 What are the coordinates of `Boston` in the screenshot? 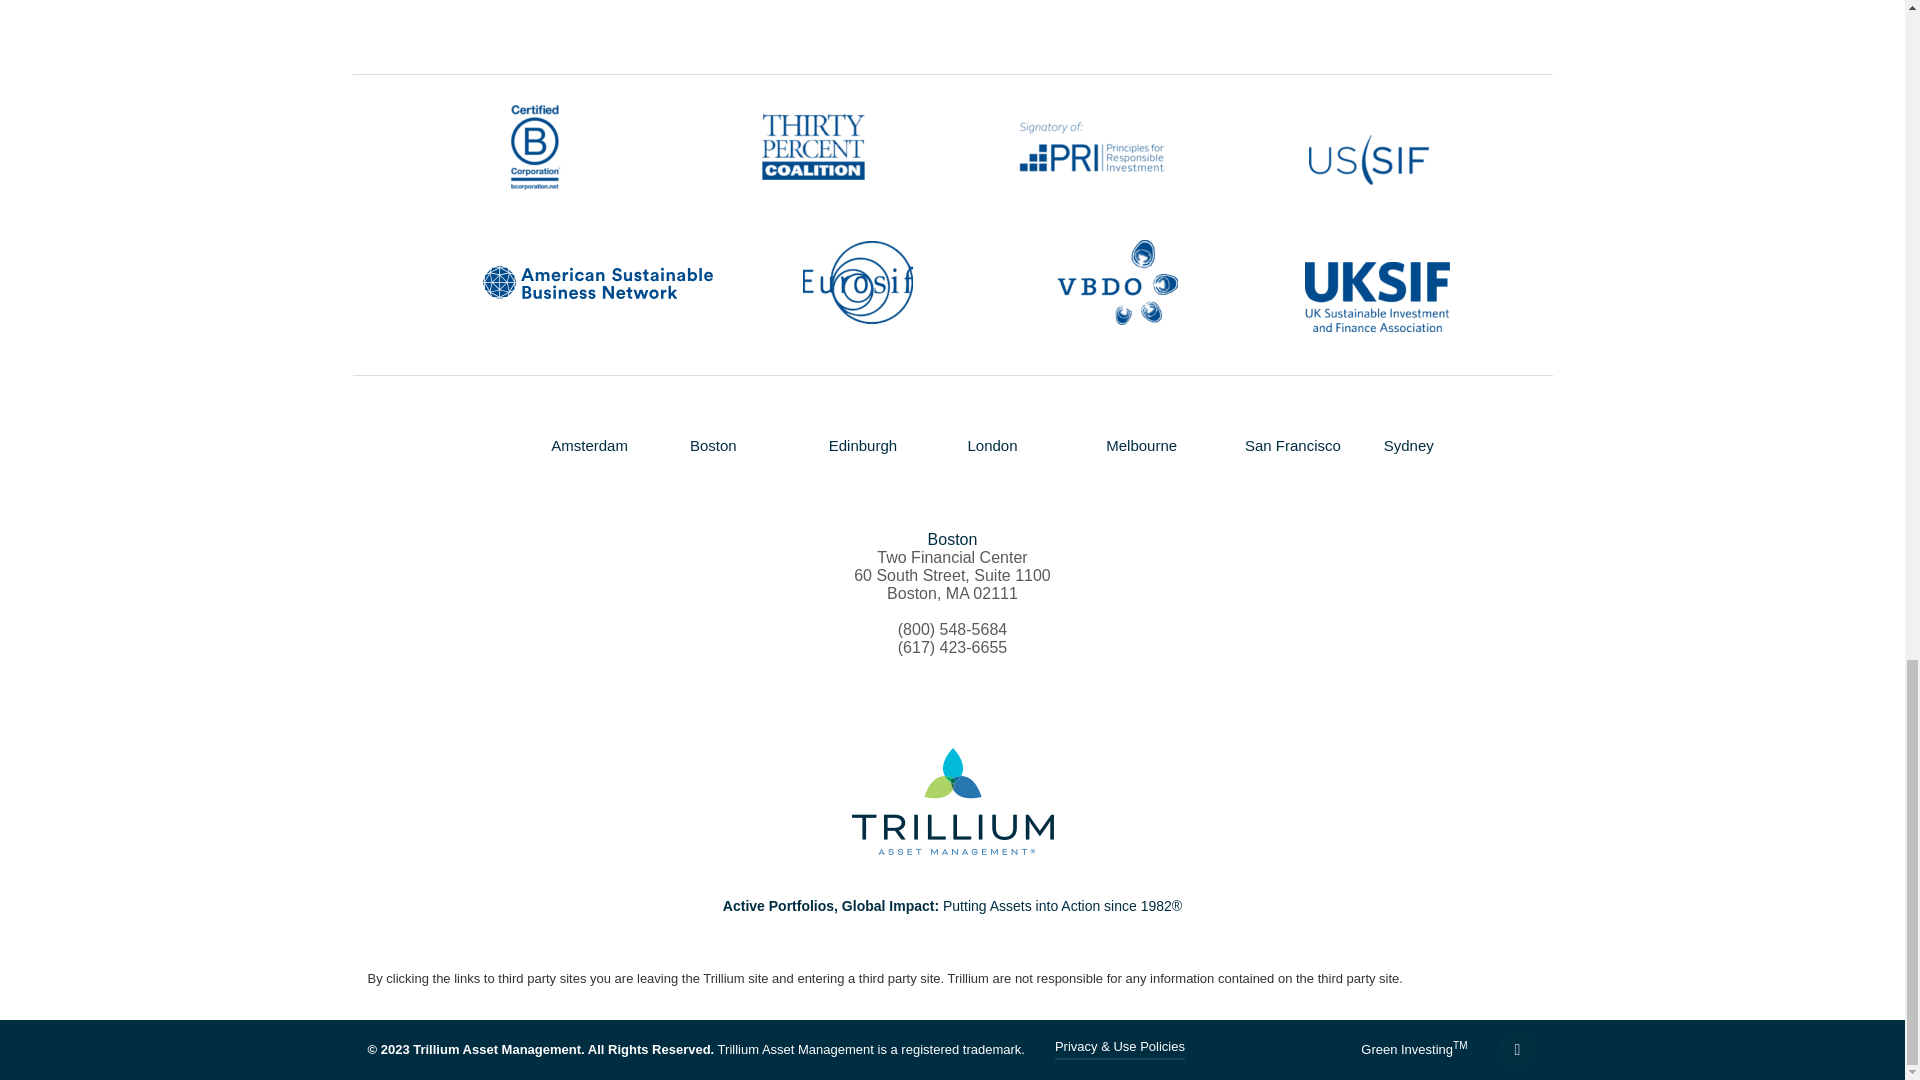 It's located at (713, 446).